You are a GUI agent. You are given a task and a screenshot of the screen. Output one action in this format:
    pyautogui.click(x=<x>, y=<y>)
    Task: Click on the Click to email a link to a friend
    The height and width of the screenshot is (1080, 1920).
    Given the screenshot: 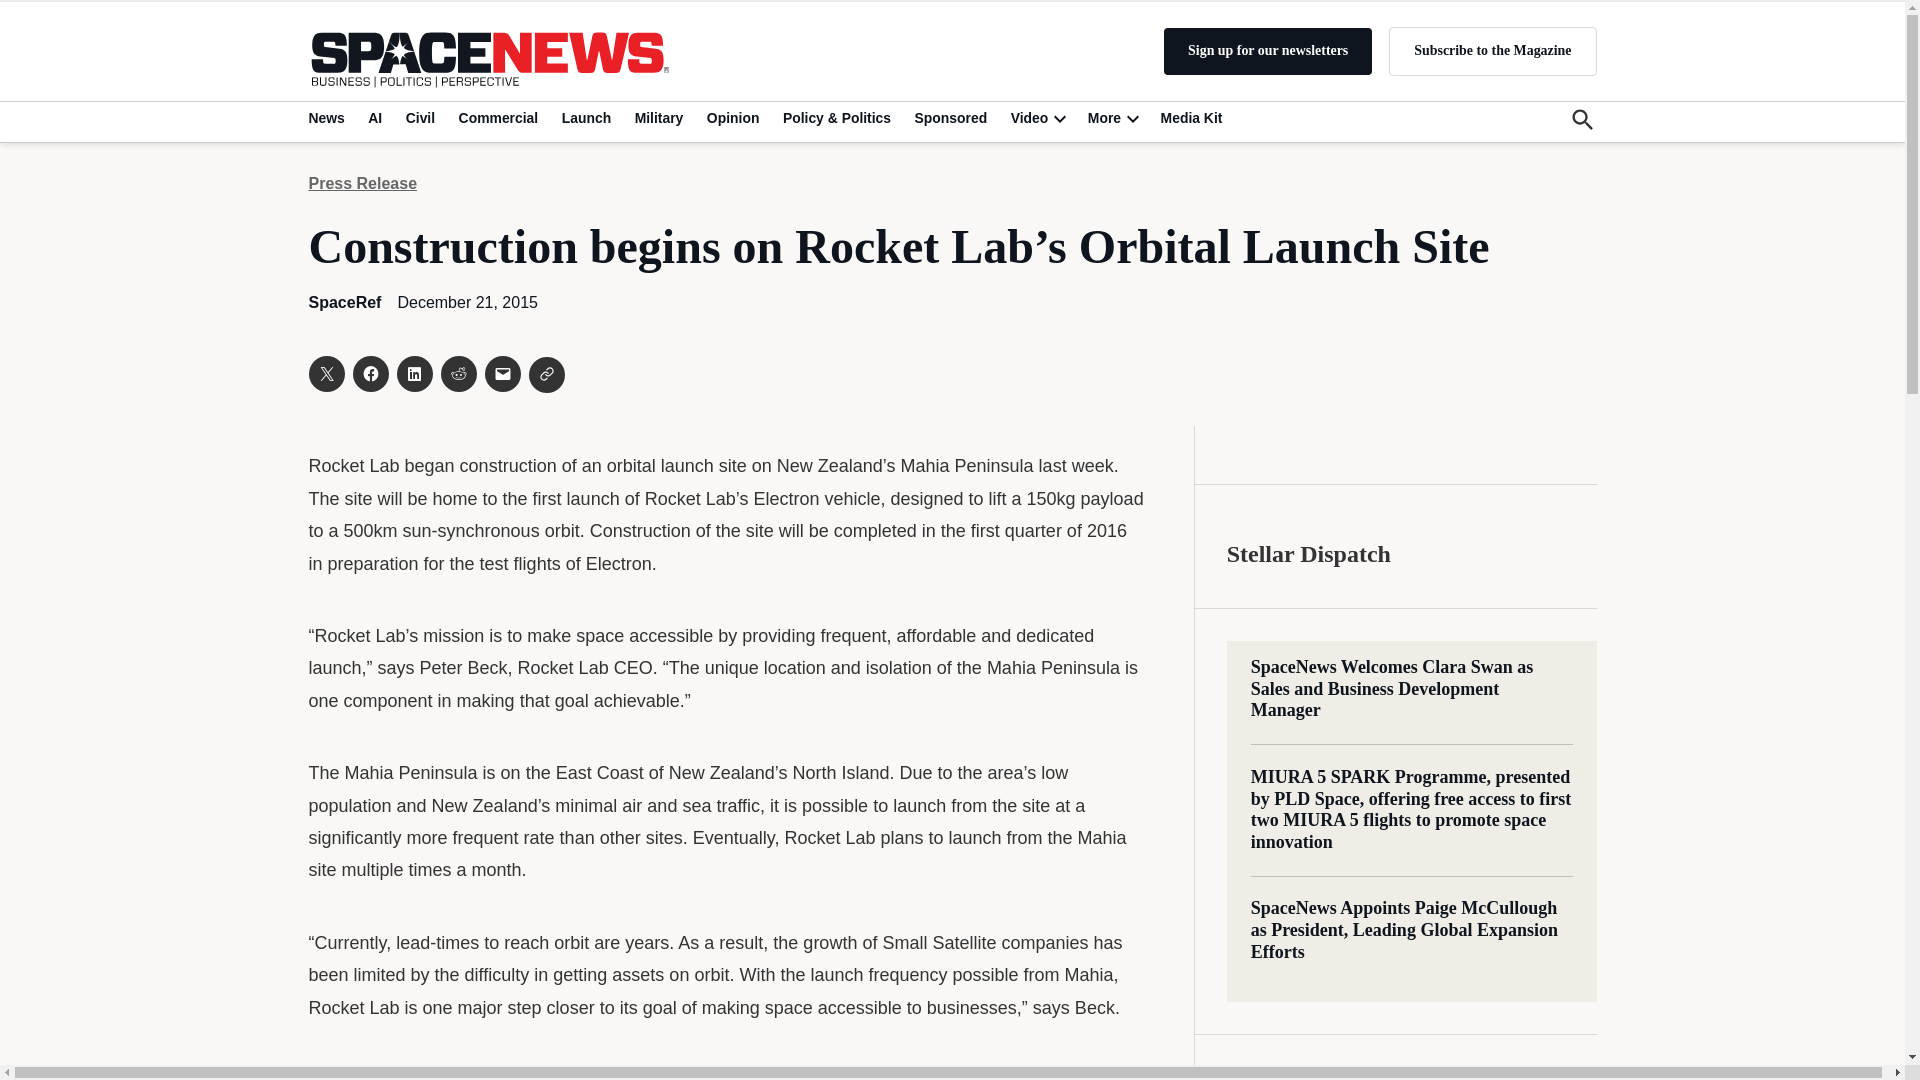 What is the action you would take?
    pyautogui.click(x=502, y=374)
    